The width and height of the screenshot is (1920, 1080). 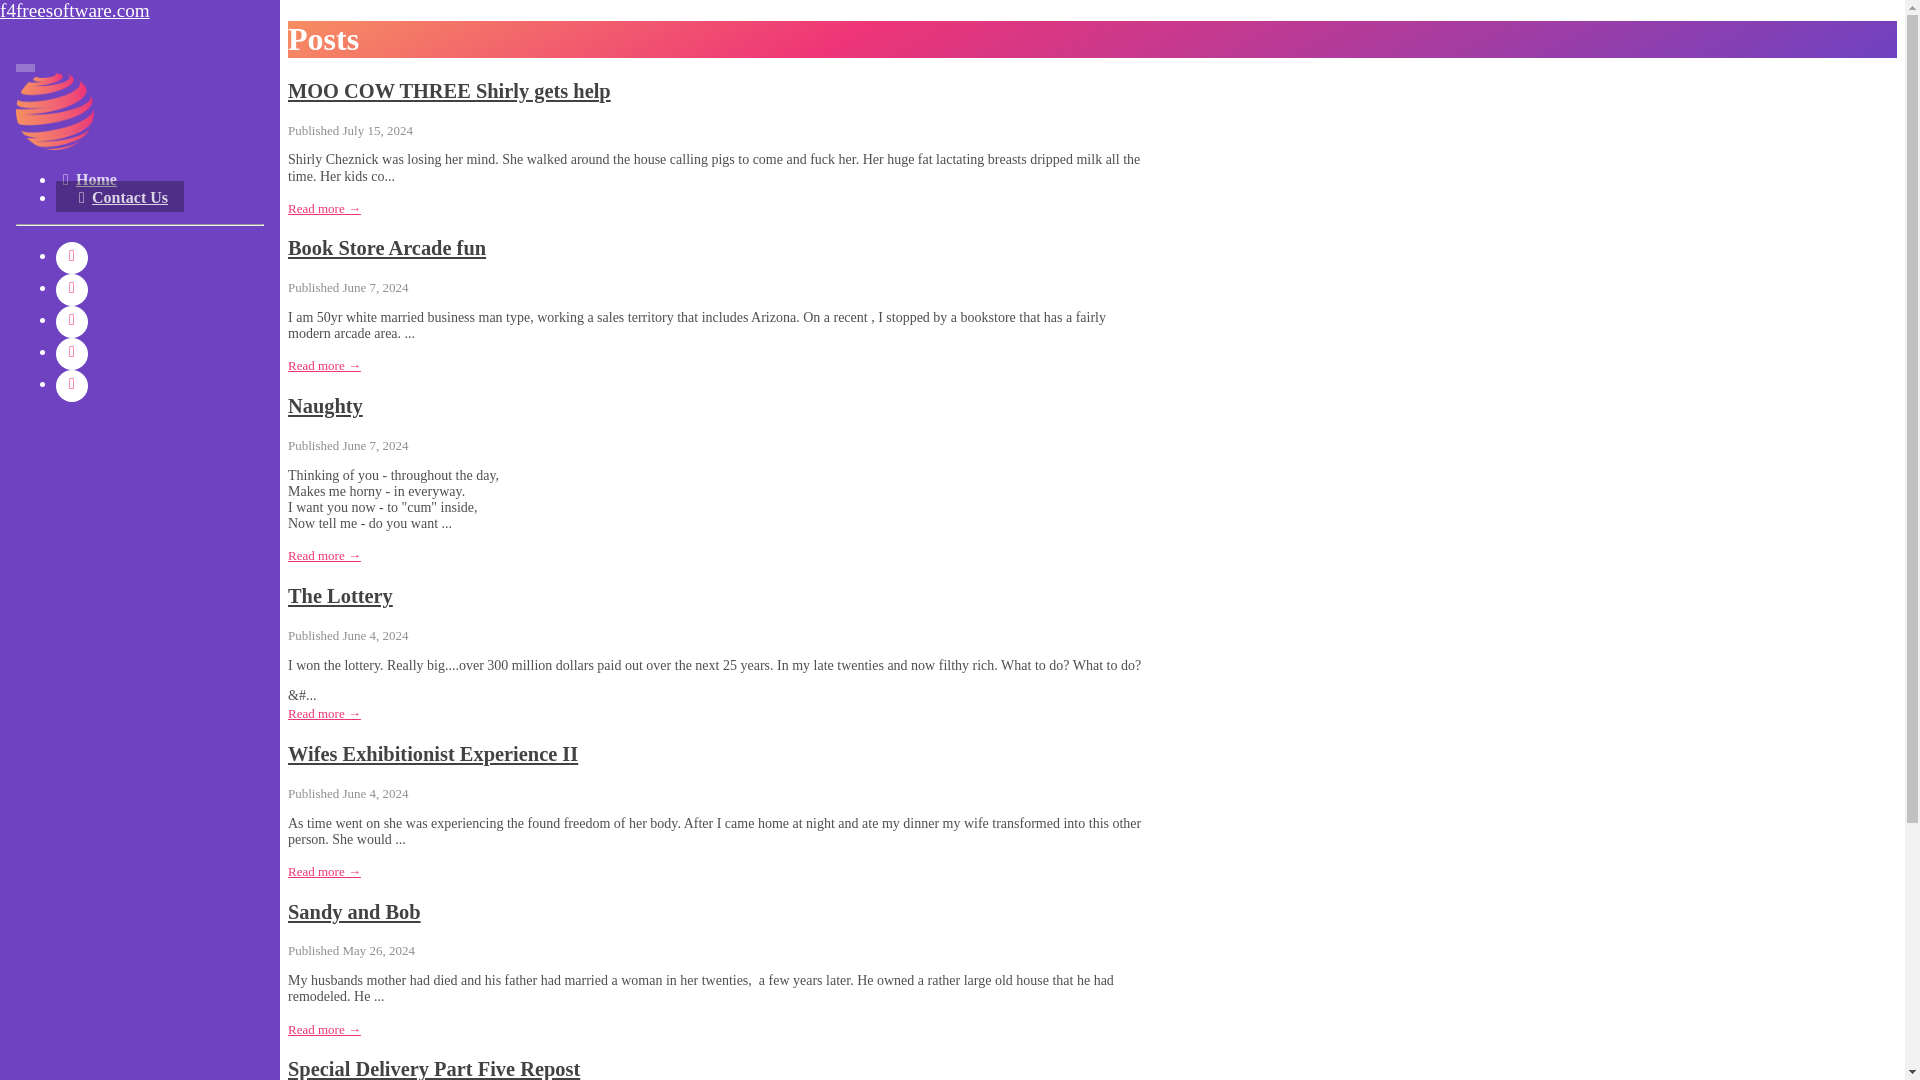 What do you see at coordinates (432, 754) in the screenshot?
I see `Wifes Exhibitionist Experience II` at bounding box center [432, 754].